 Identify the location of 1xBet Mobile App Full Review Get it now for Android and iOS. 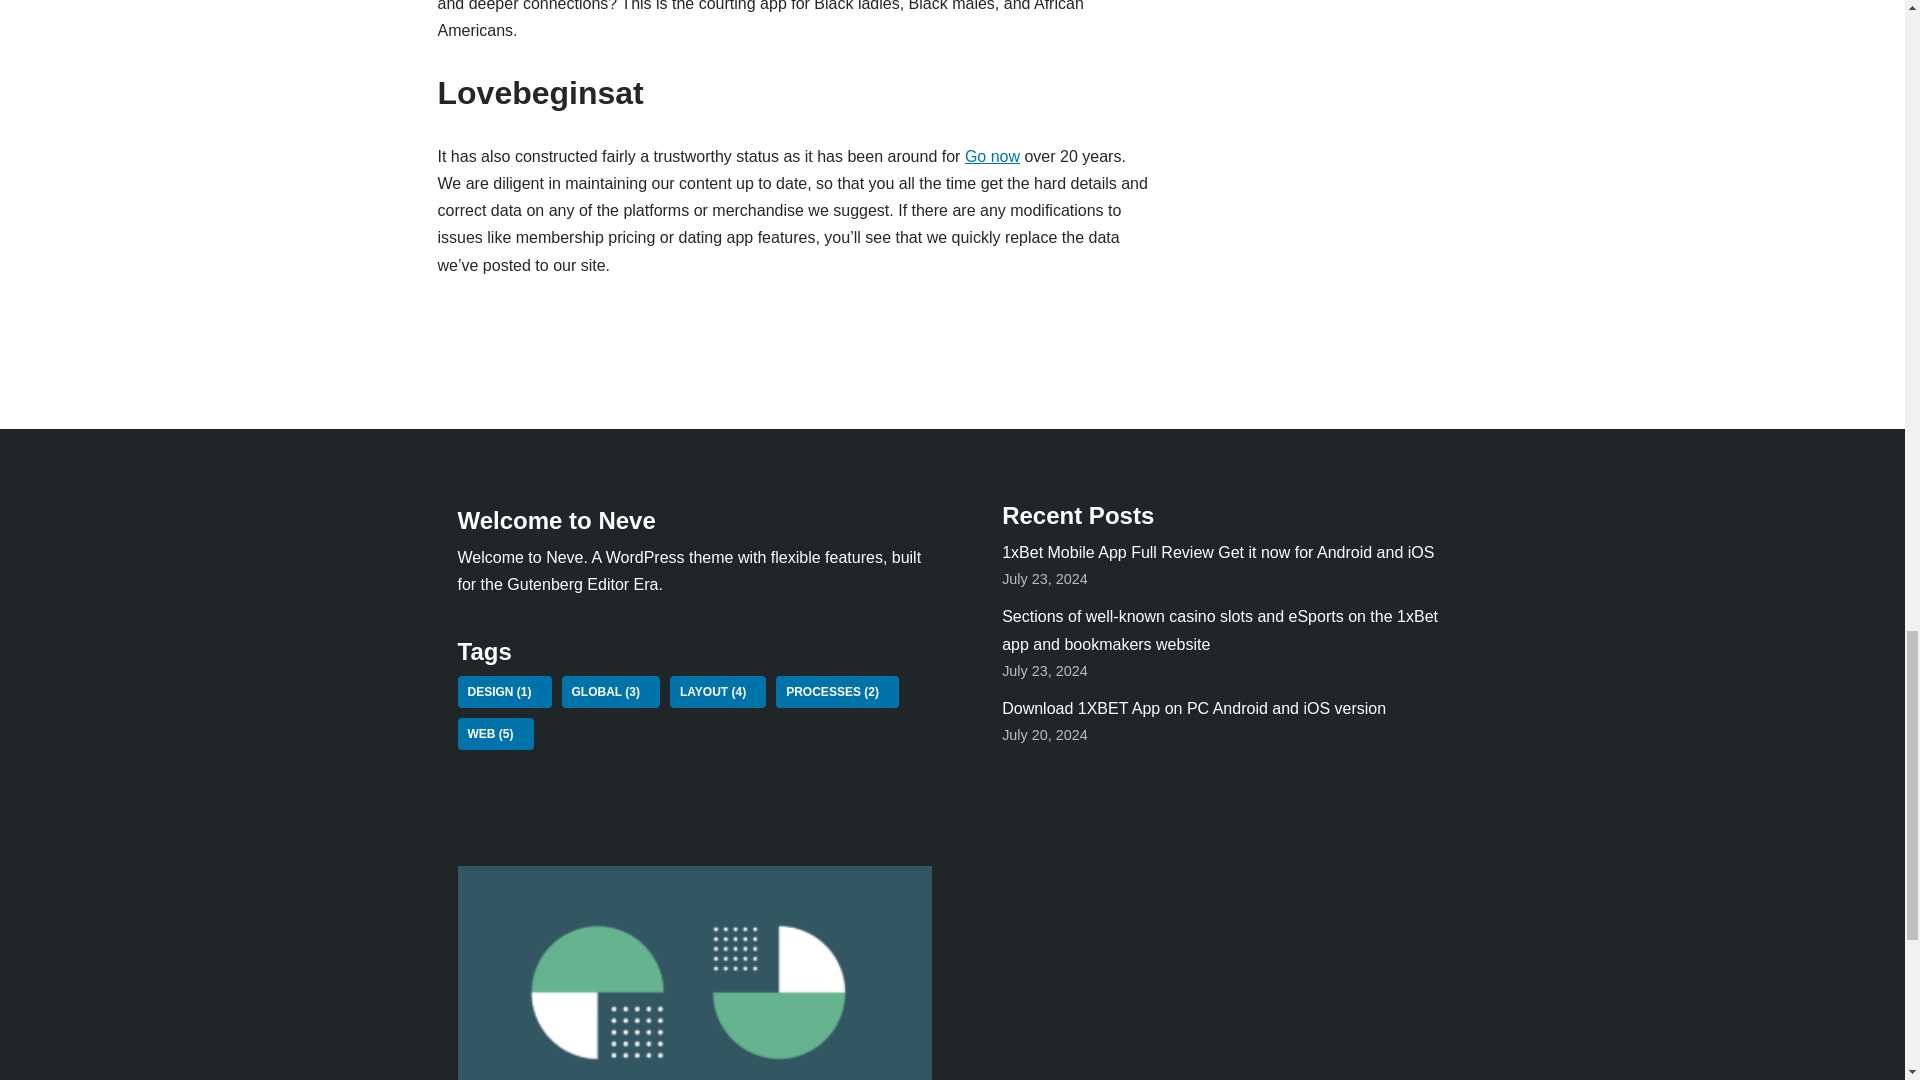
(1218, 552).